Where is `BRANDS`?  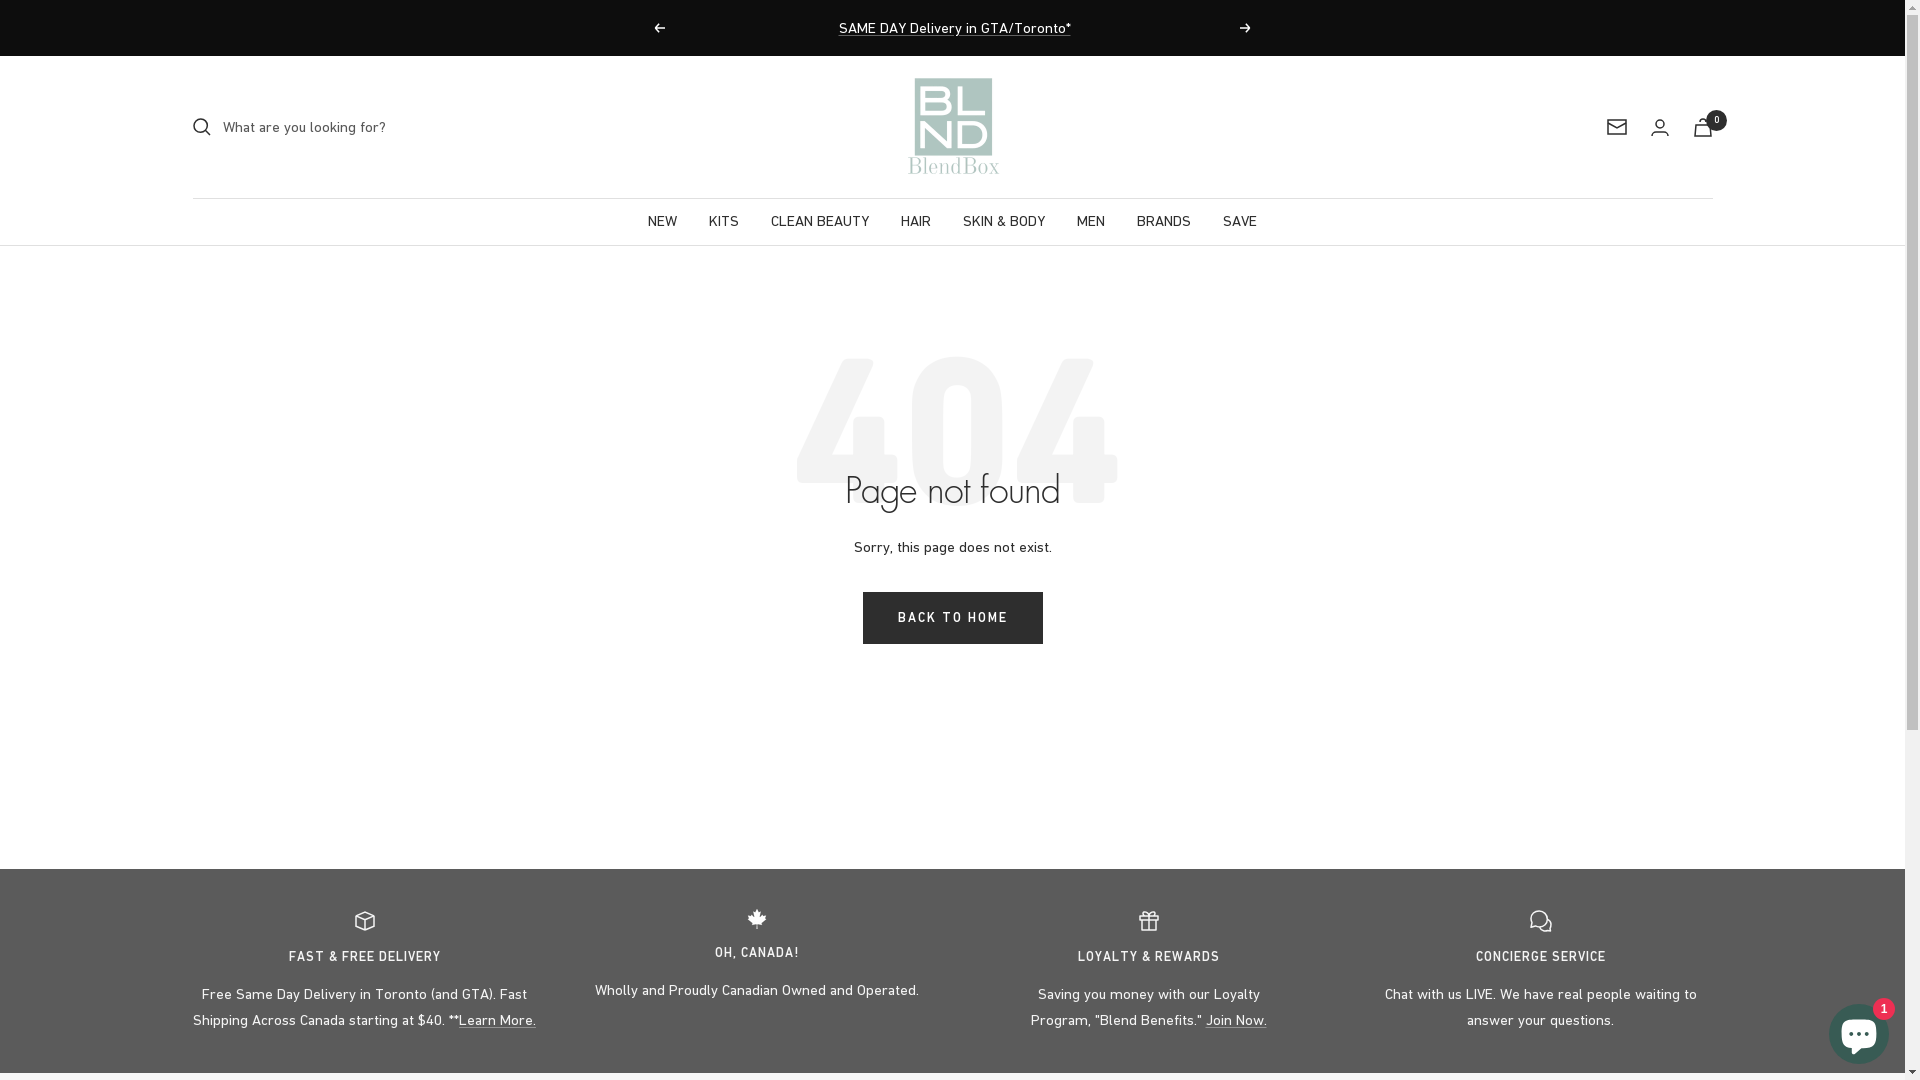
BRANDS is located at coordinates (1164, 221).